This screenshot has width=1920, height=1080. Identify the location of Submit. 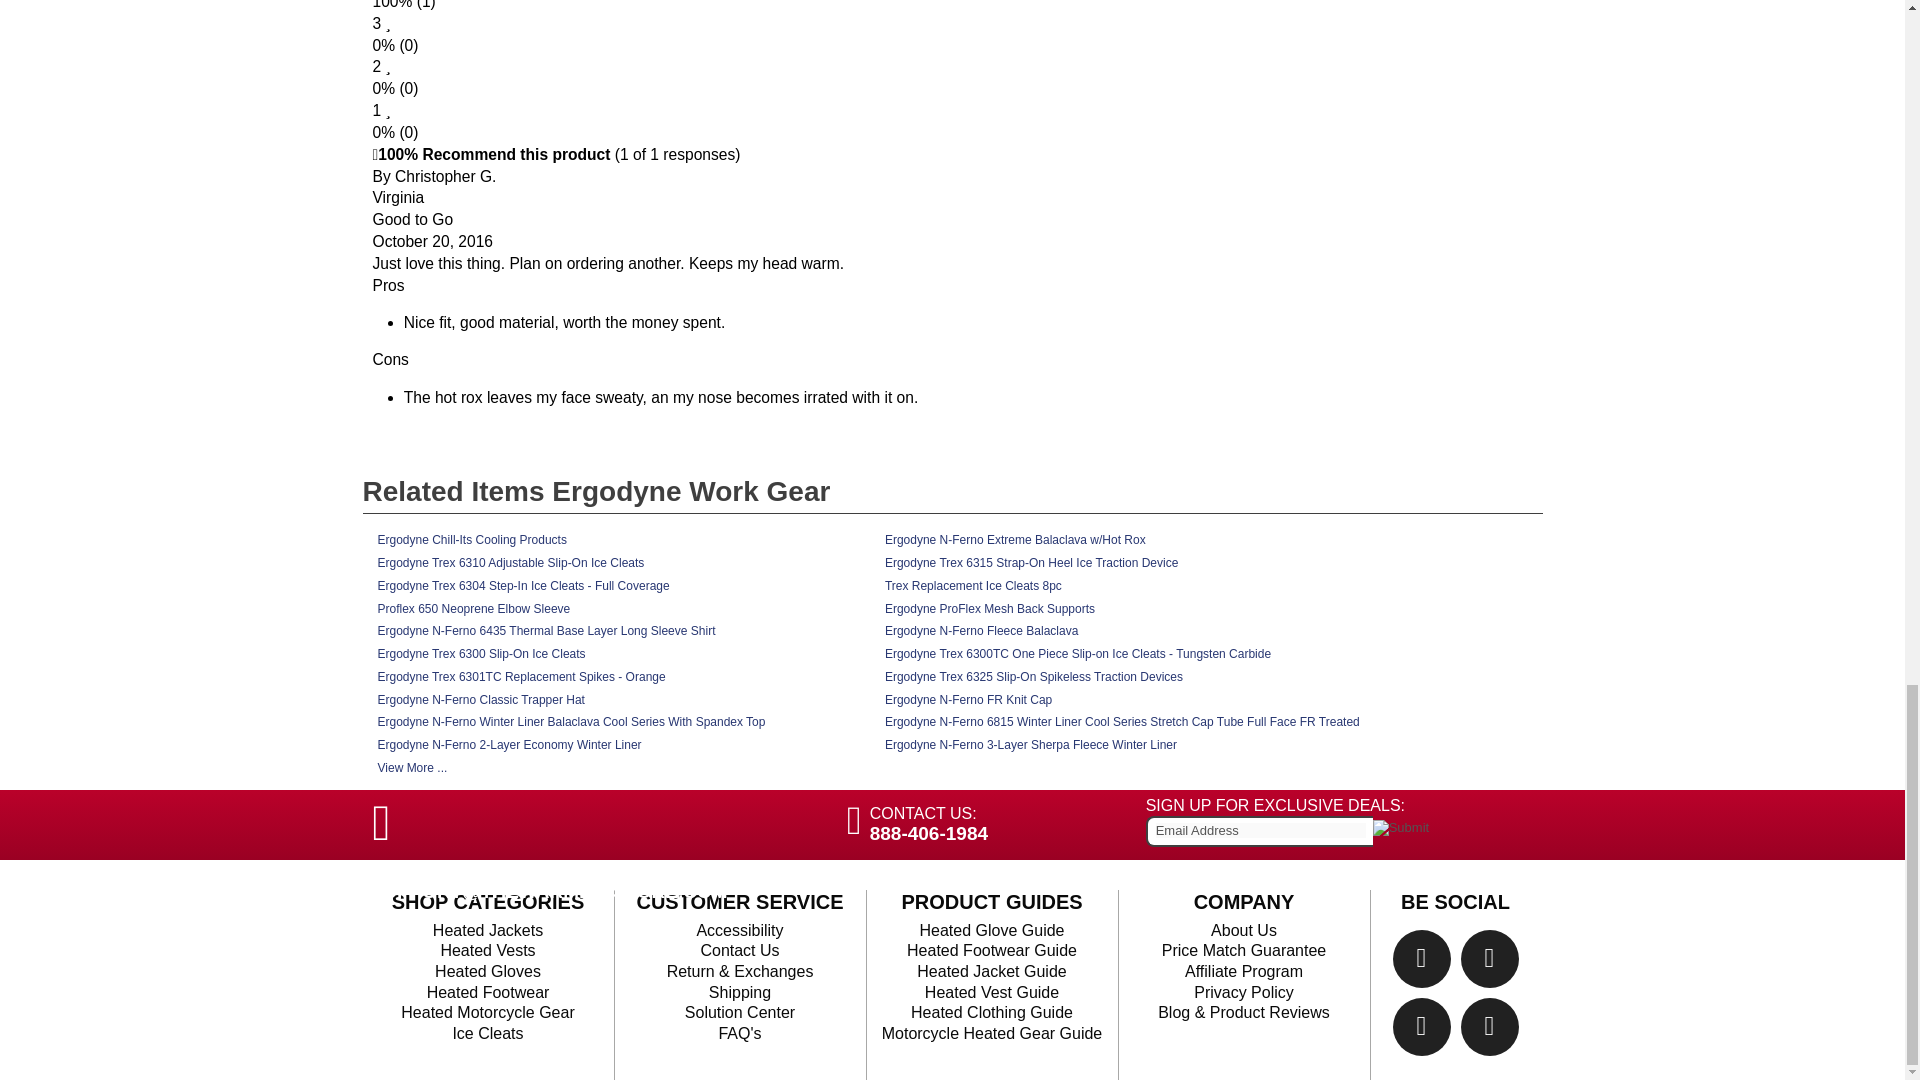
(1400, 827).